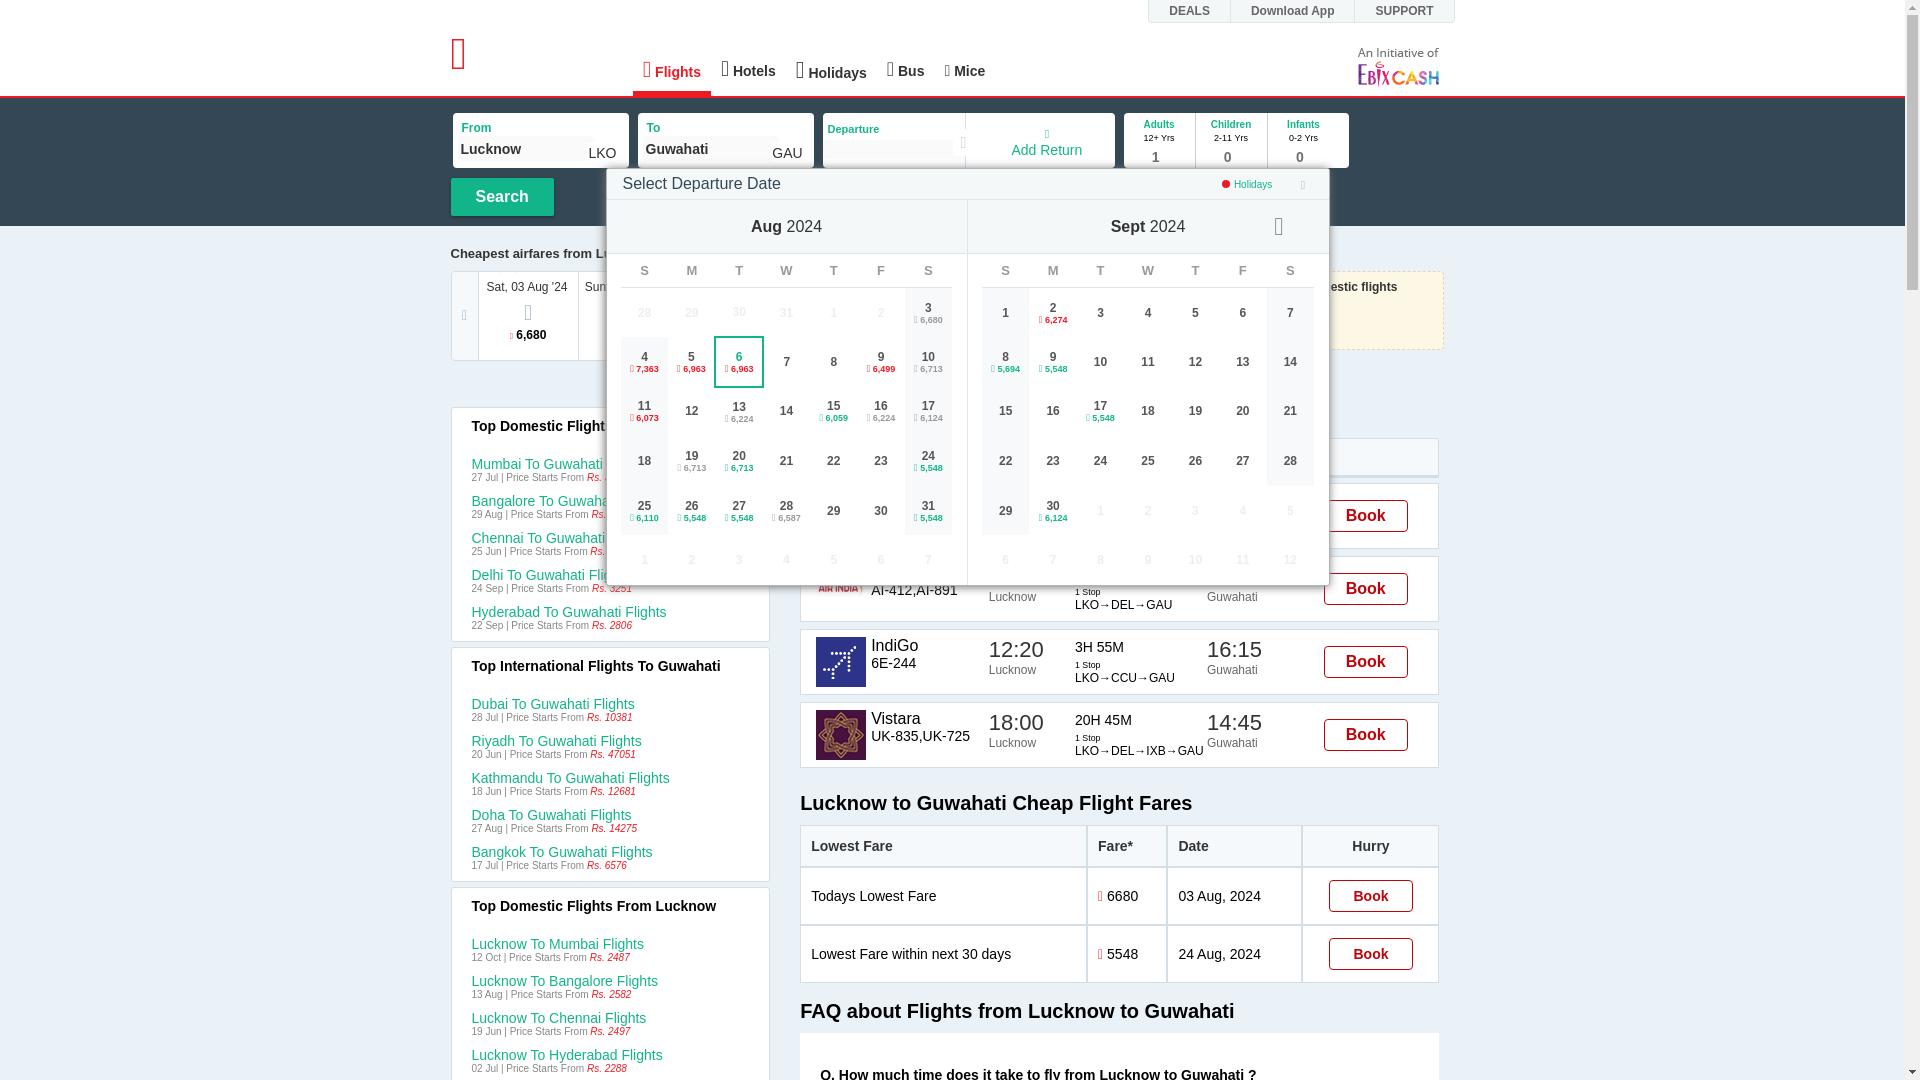  Describe the element at coordinates (611, 538) in the screenshot. I see `Chennai To Guwahati Flights` at that location.